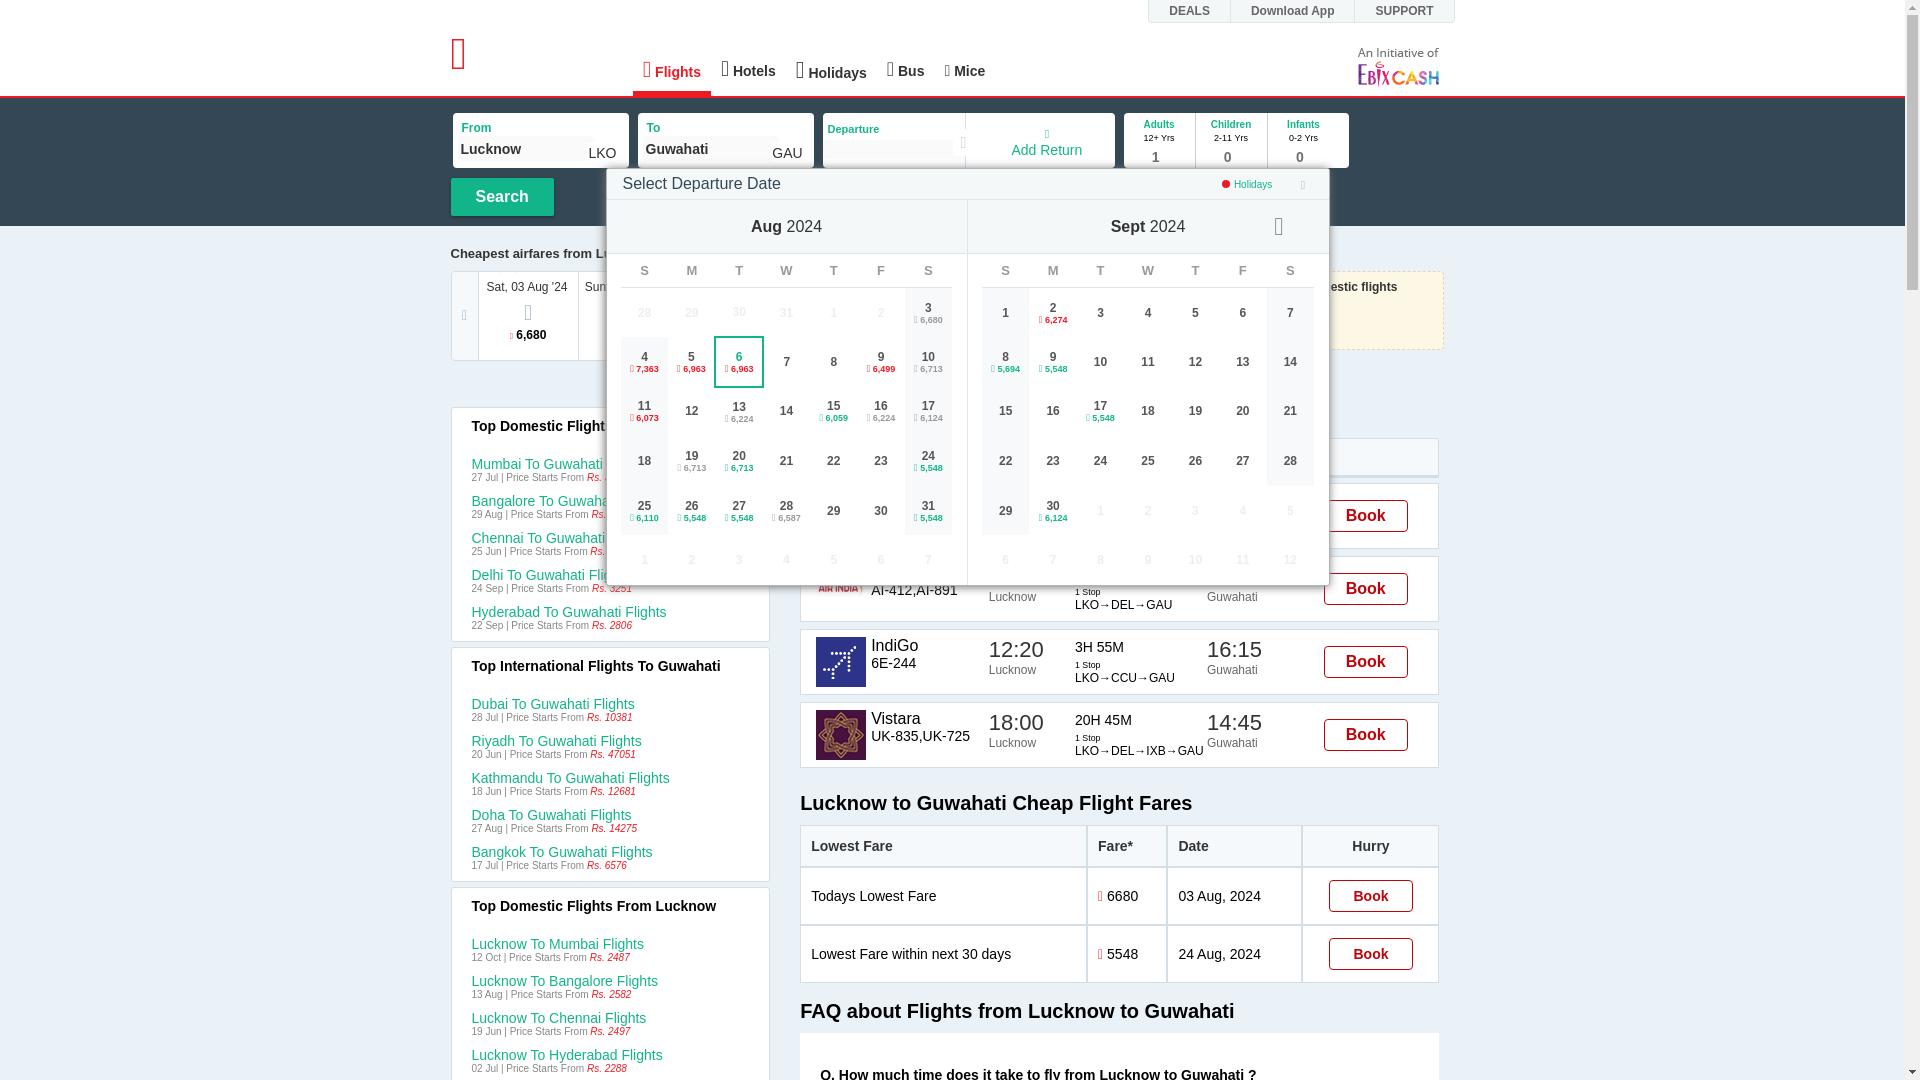  Describe the element at coordinates (611, 538) in the screenshot. I see `Chennai To Guwahati Flights` at that location.